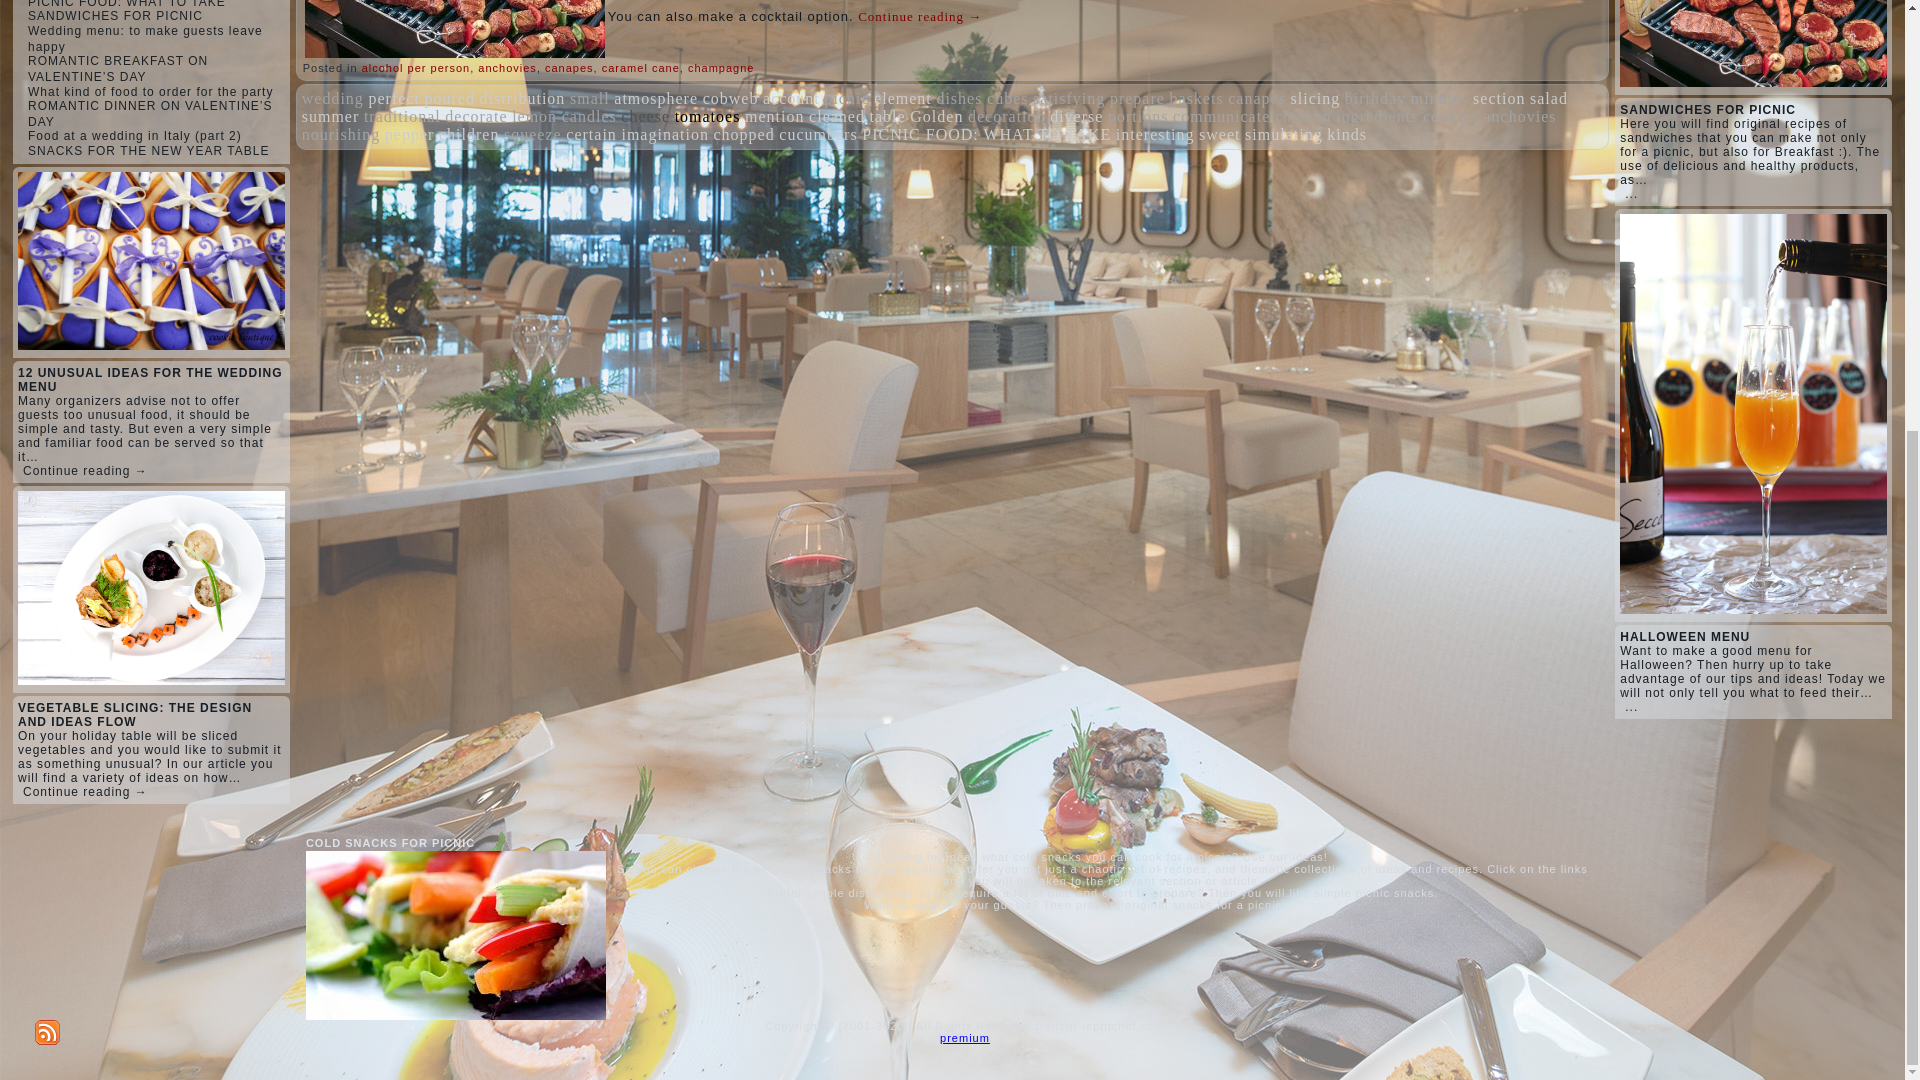 This screenshot has height=1080, width=1920. Describe the element at coordinates (127, 4) in the screenshot. I see `PICNIC FOOD: WHAT TO TAKE` at that location.